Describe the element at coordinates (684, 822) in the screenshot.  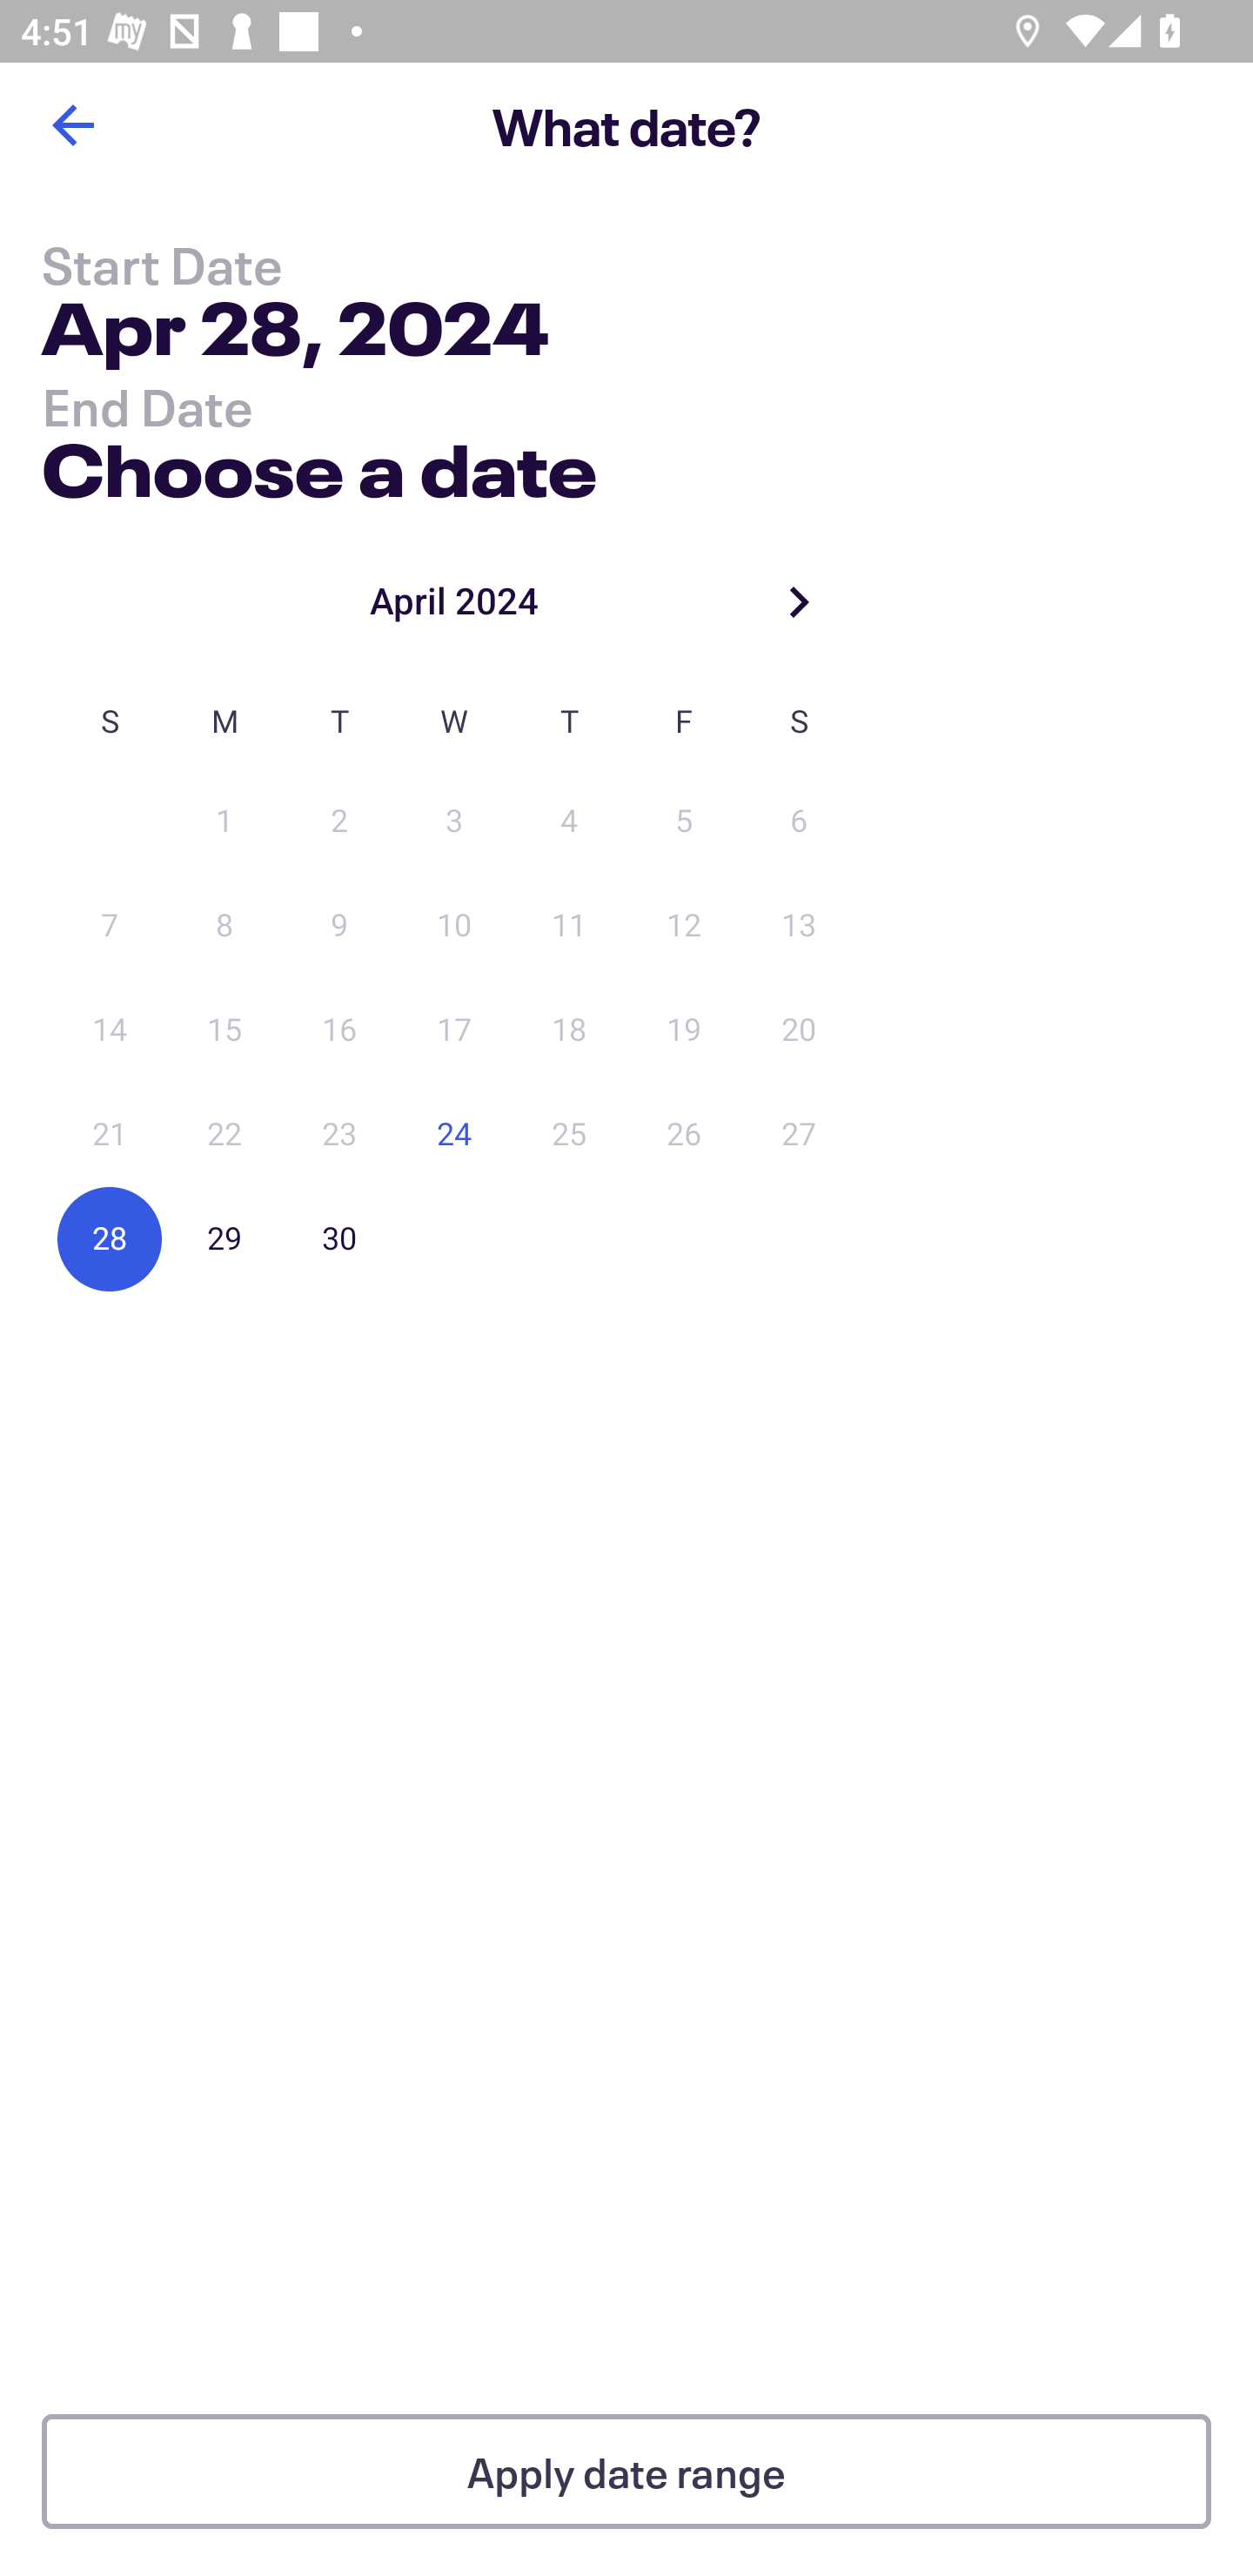
I see `5 05 April 2024` at that location.